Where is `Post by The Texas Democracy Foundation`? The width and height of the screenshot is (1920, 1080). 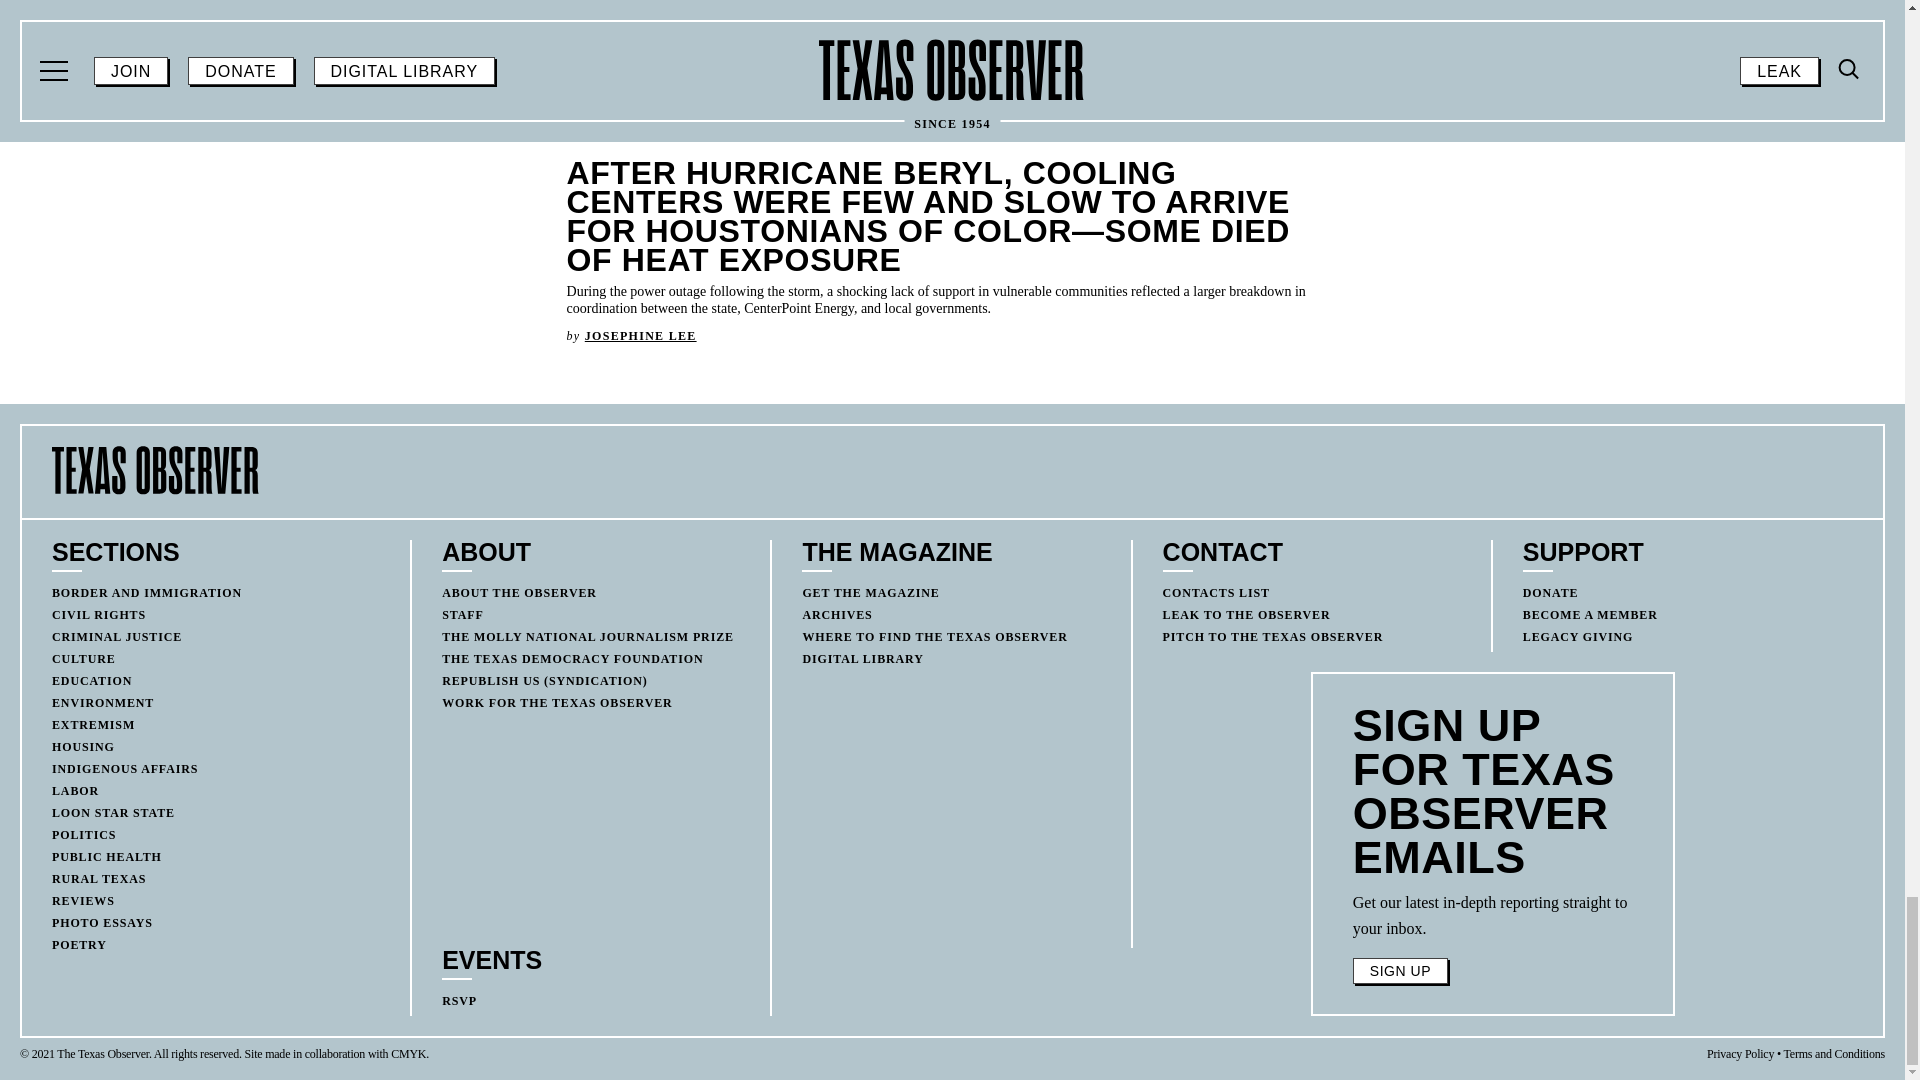 Post by The Texas Democracy Foundation is located at coordinates (1525, 117).